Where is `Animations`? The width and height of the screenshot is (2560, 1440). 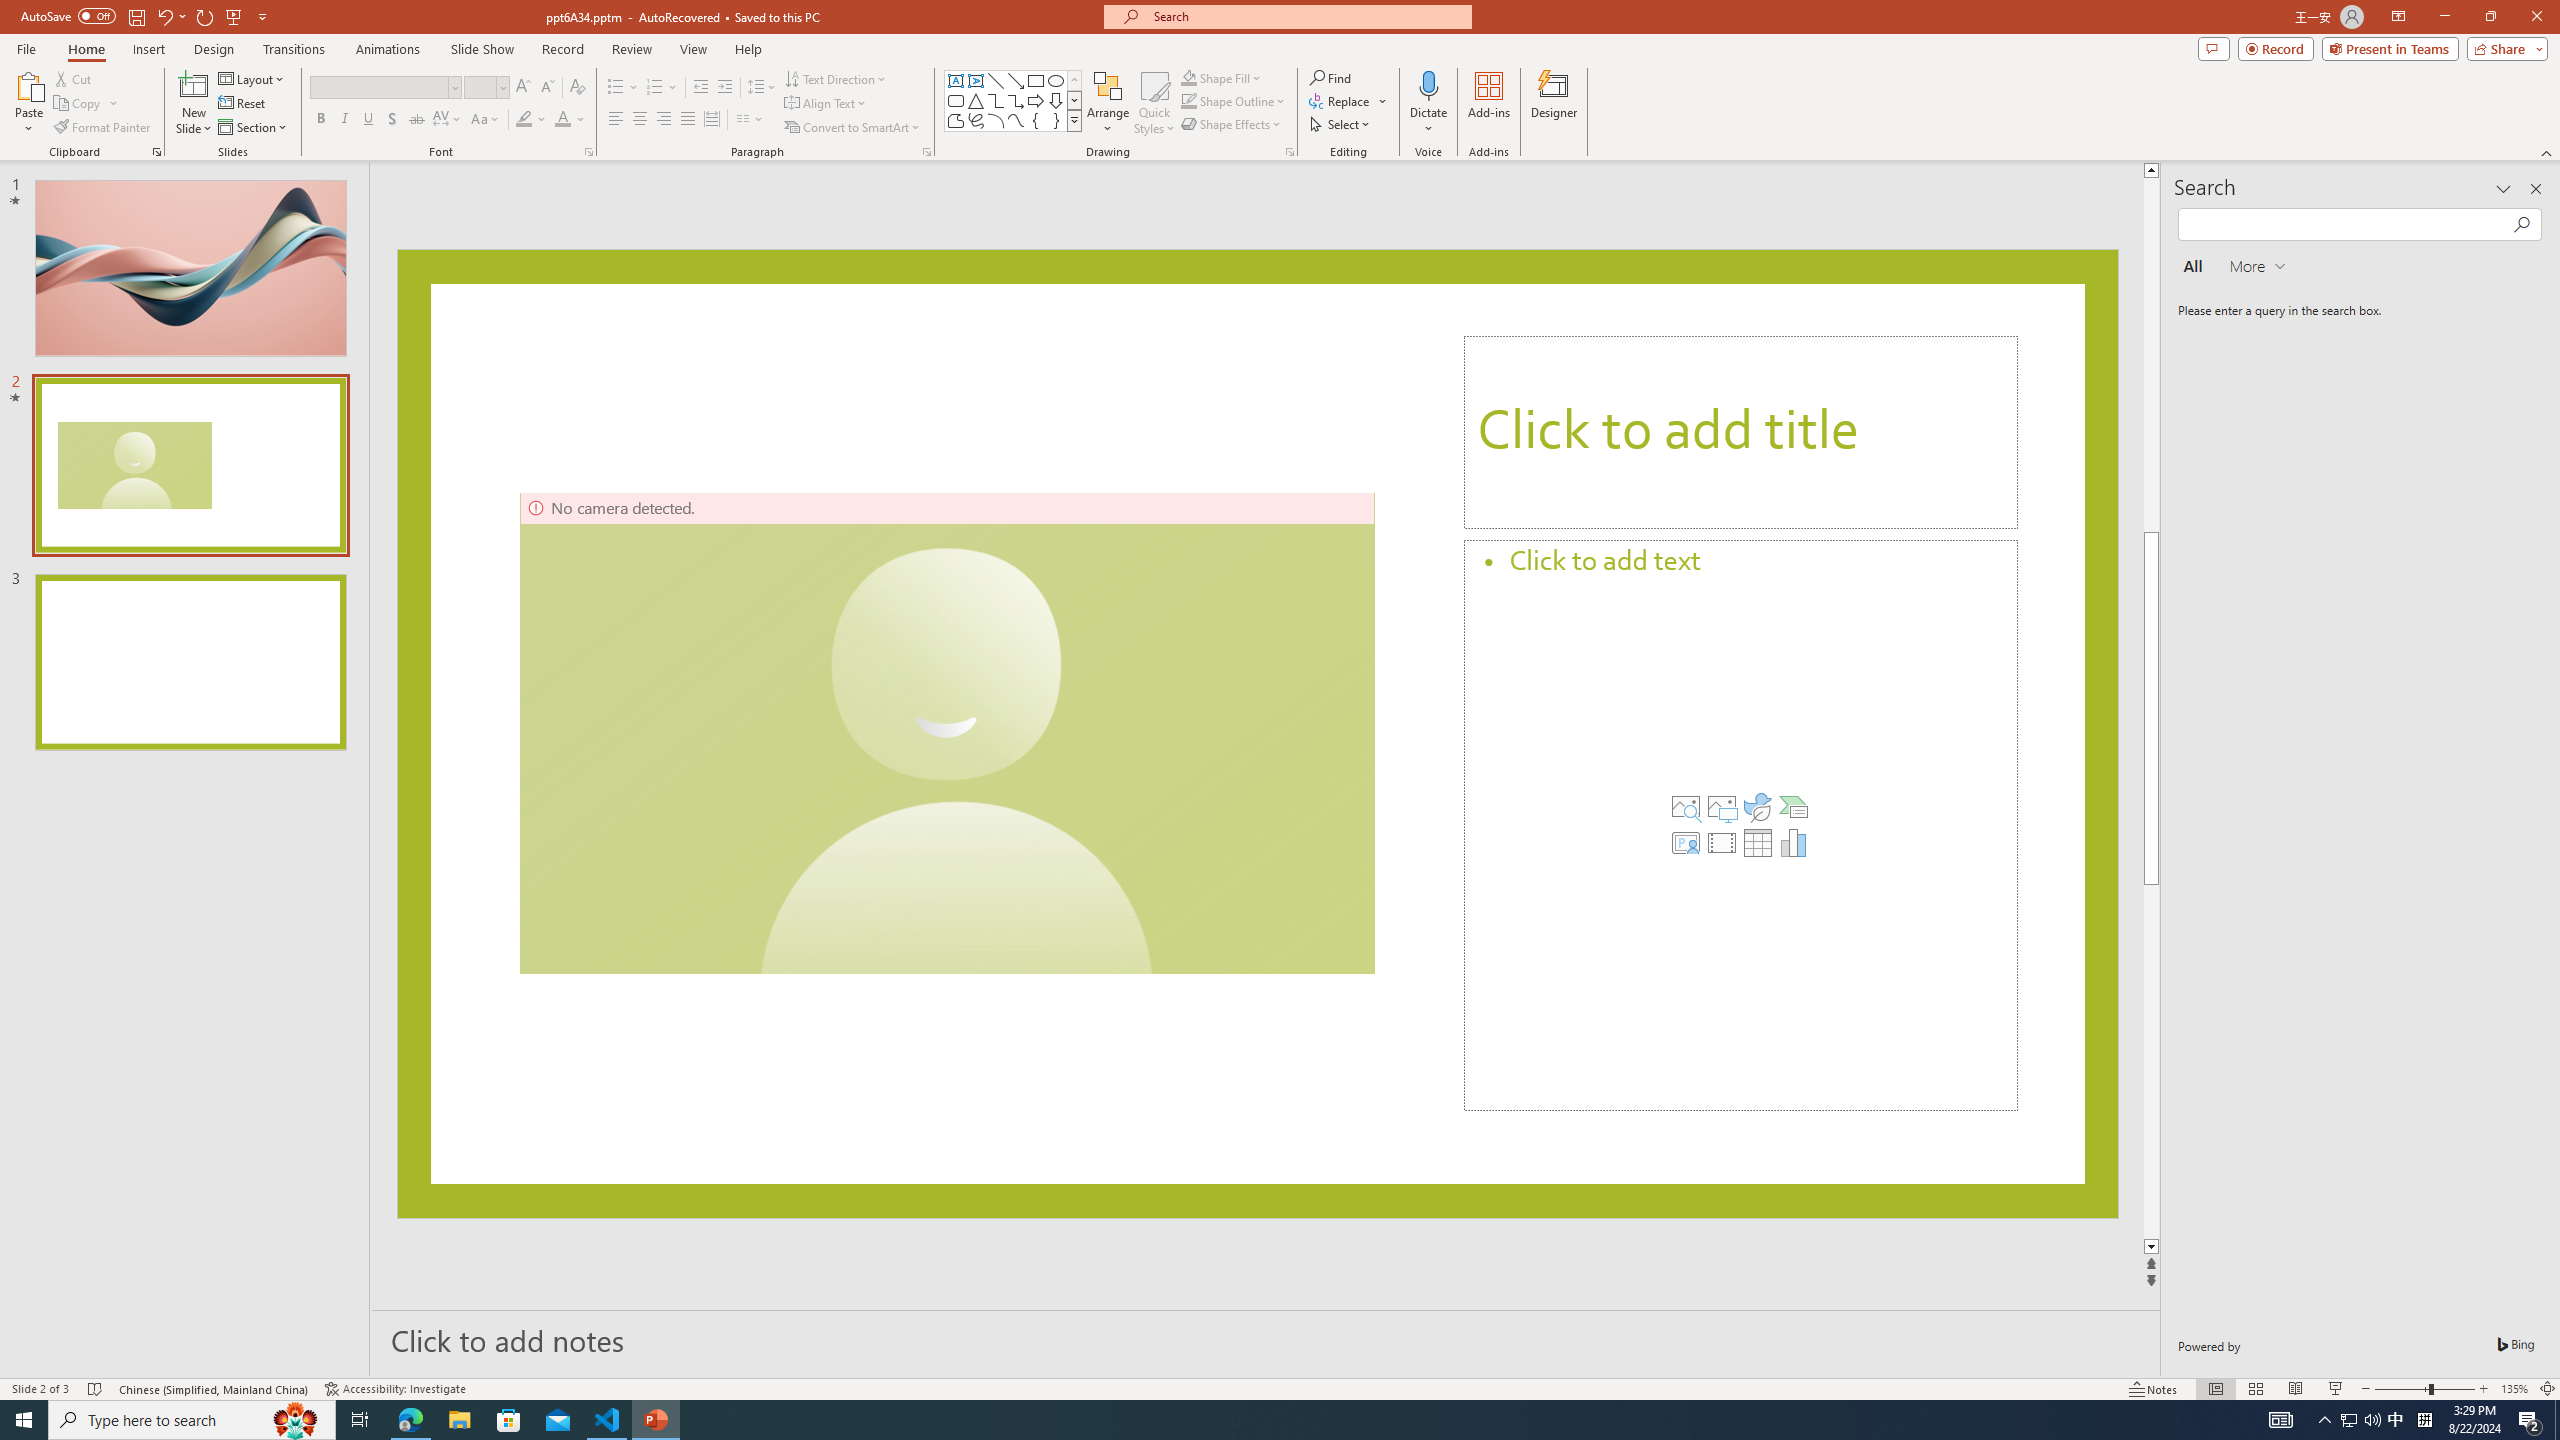 Animations is located at coordinates (388, 49).